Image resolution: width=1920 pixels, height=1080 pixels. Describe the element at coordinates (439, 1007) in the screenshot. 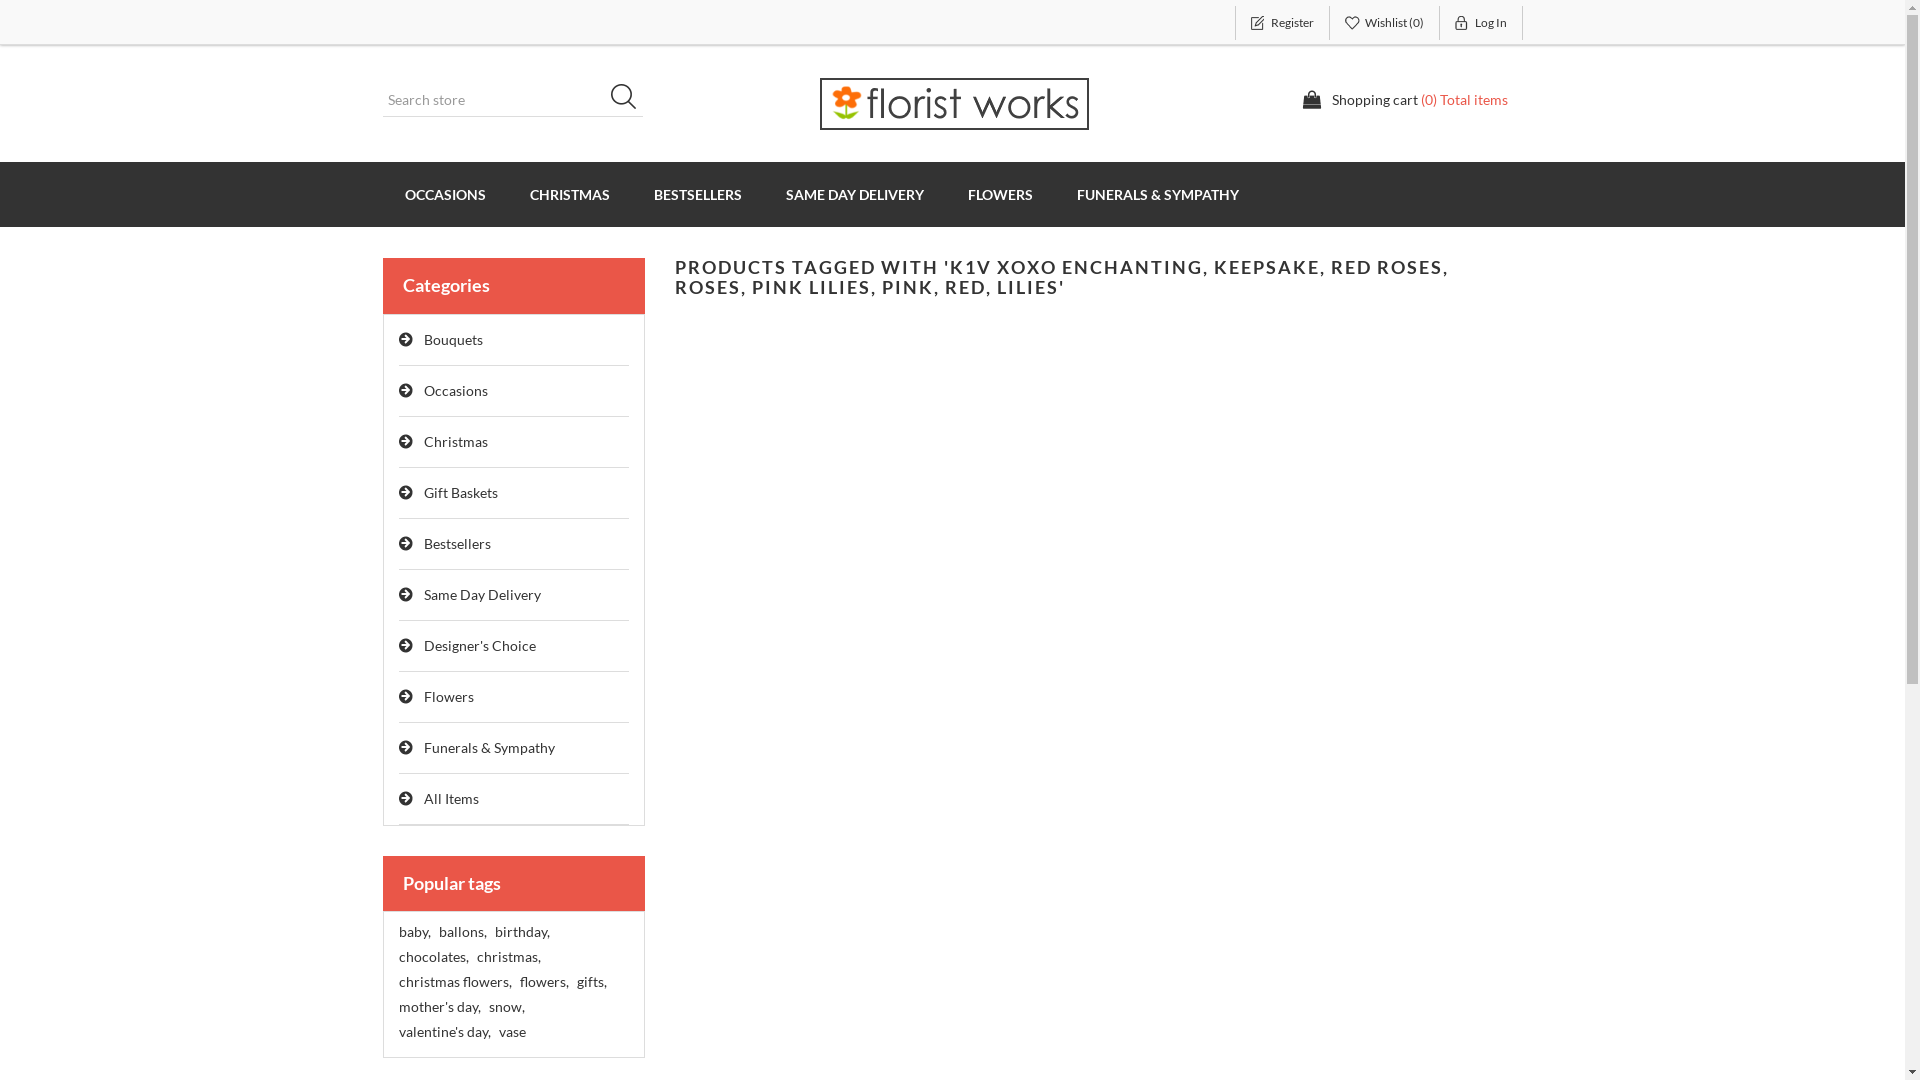

I see `mother's day,` at that location.